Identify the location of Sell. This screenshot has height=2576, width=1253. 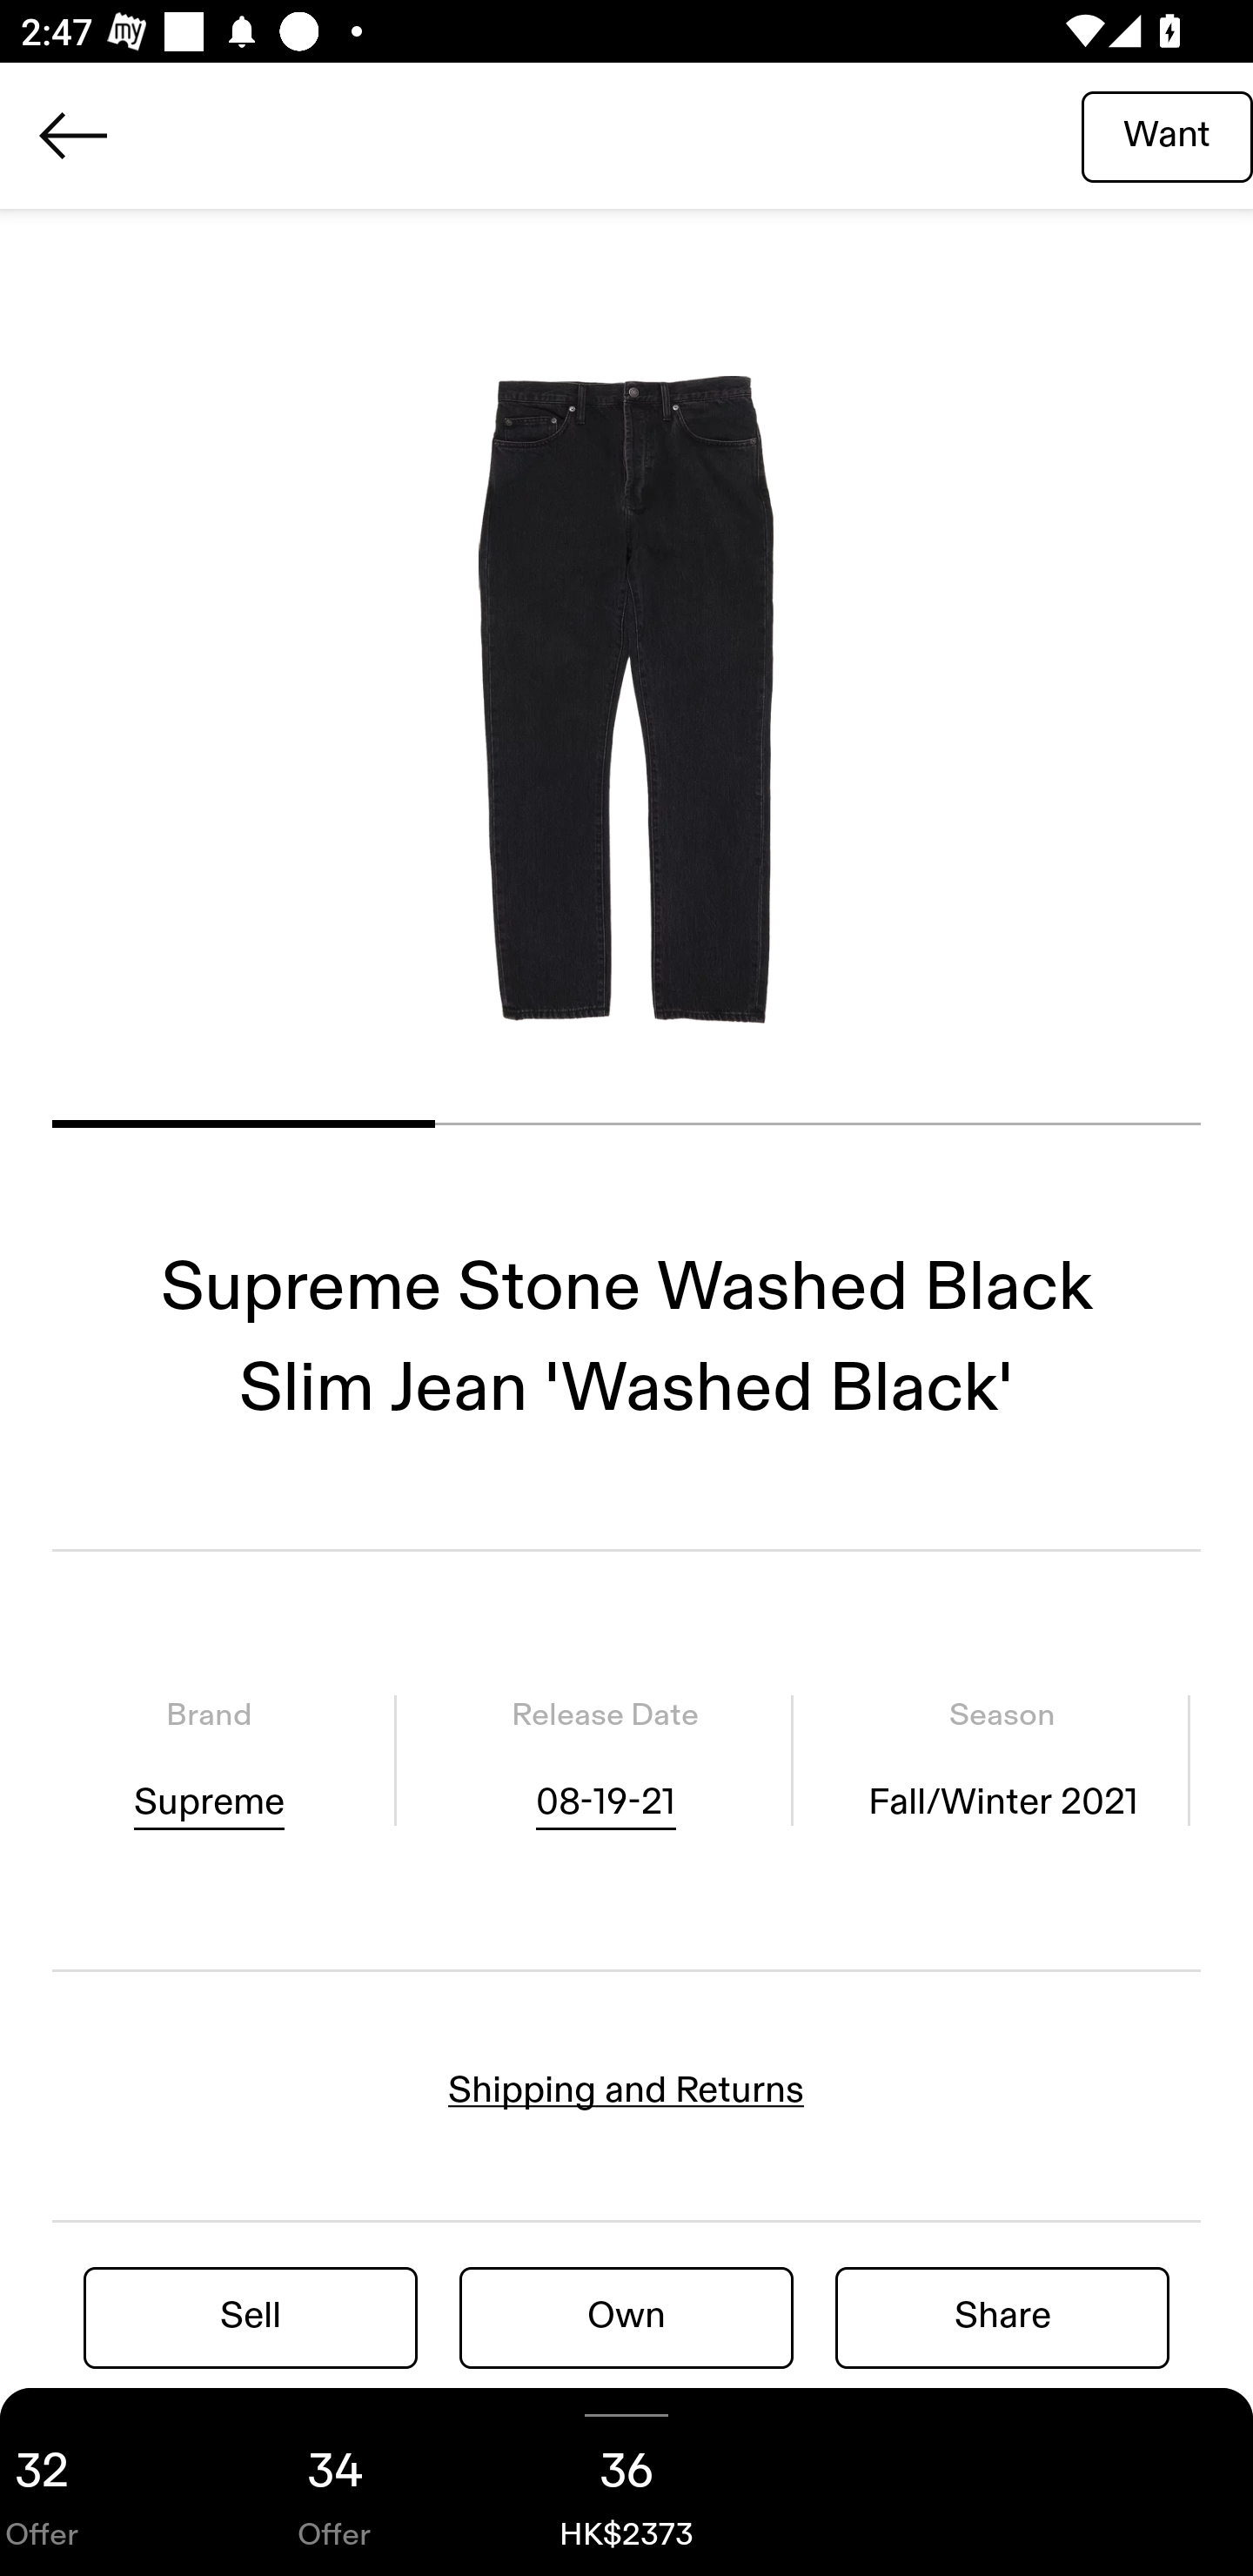
(251, 2317).